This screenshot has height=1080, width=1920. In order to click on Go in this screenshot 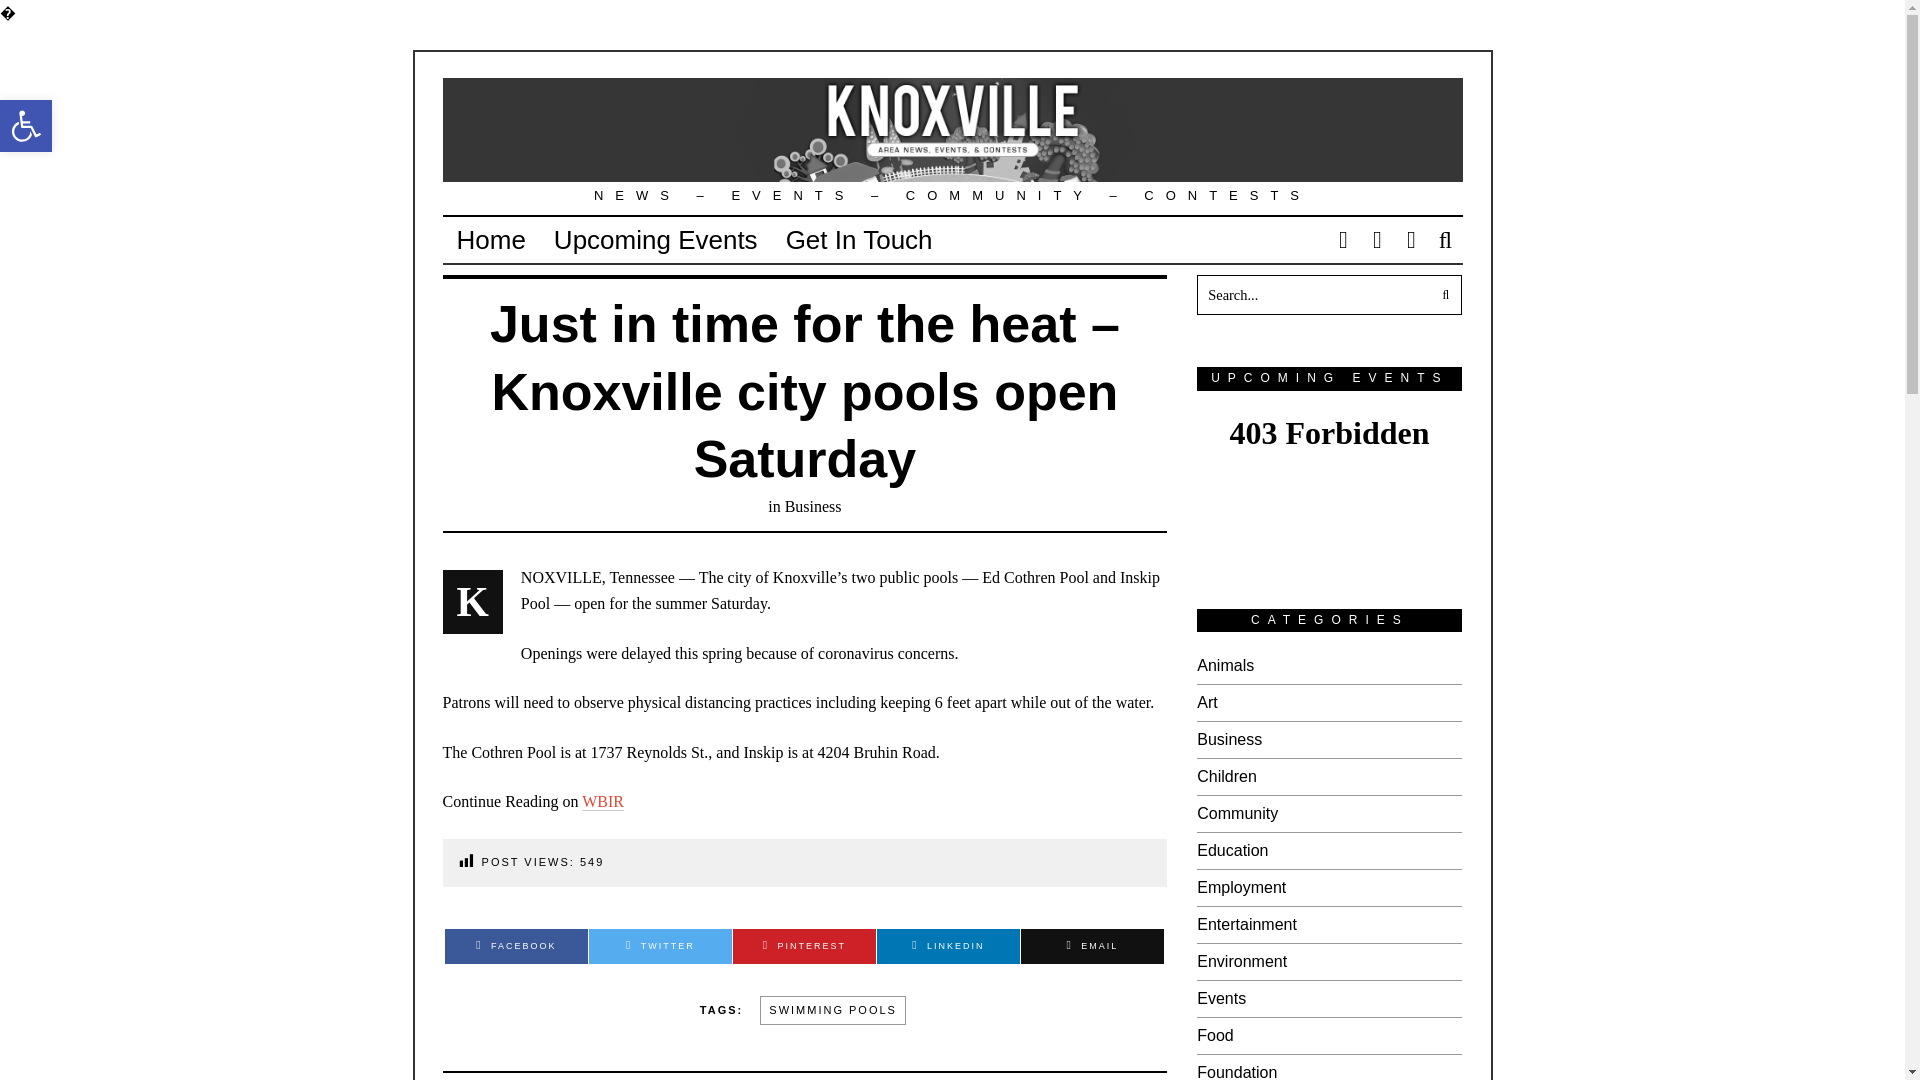, I will do `click(1442, 295)`.